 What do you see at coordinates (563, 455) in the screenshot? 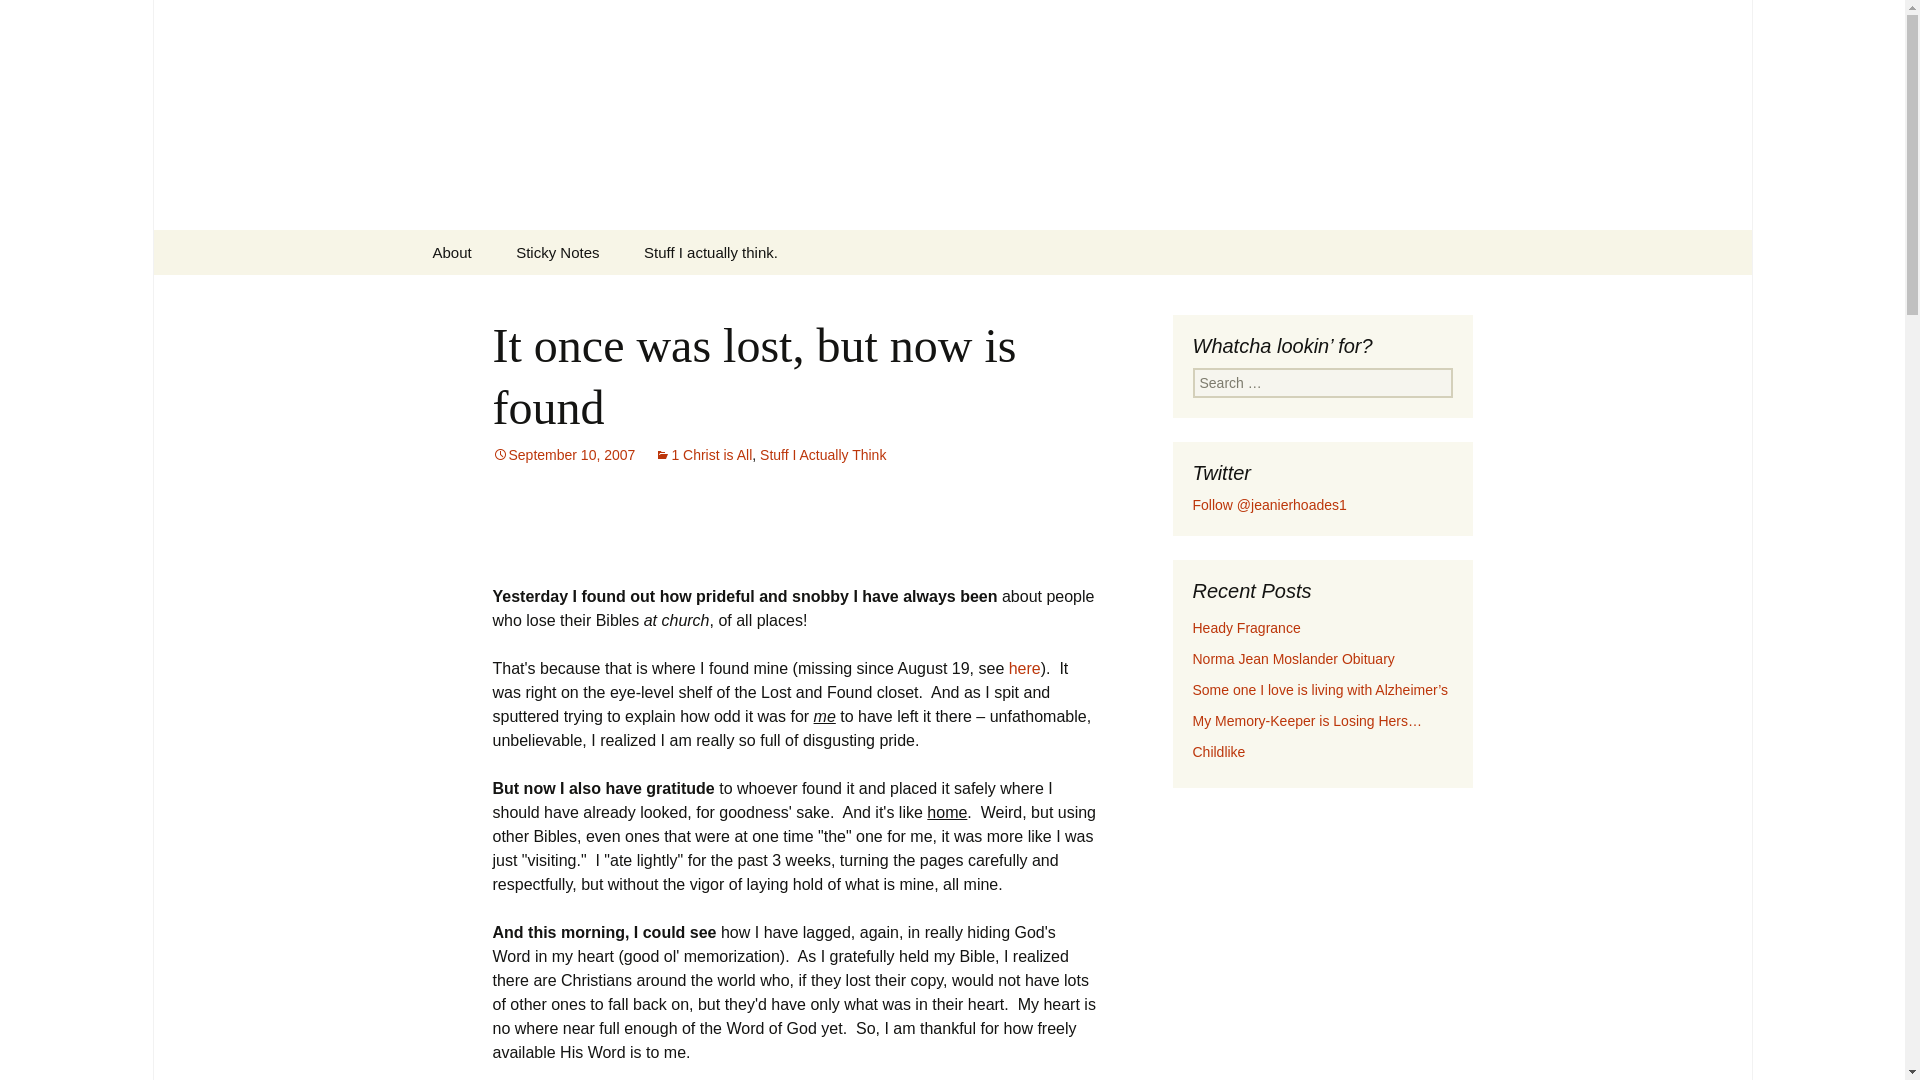
I see `Permalink to It once was lost, but now is found` at bounding box center [563, 455].